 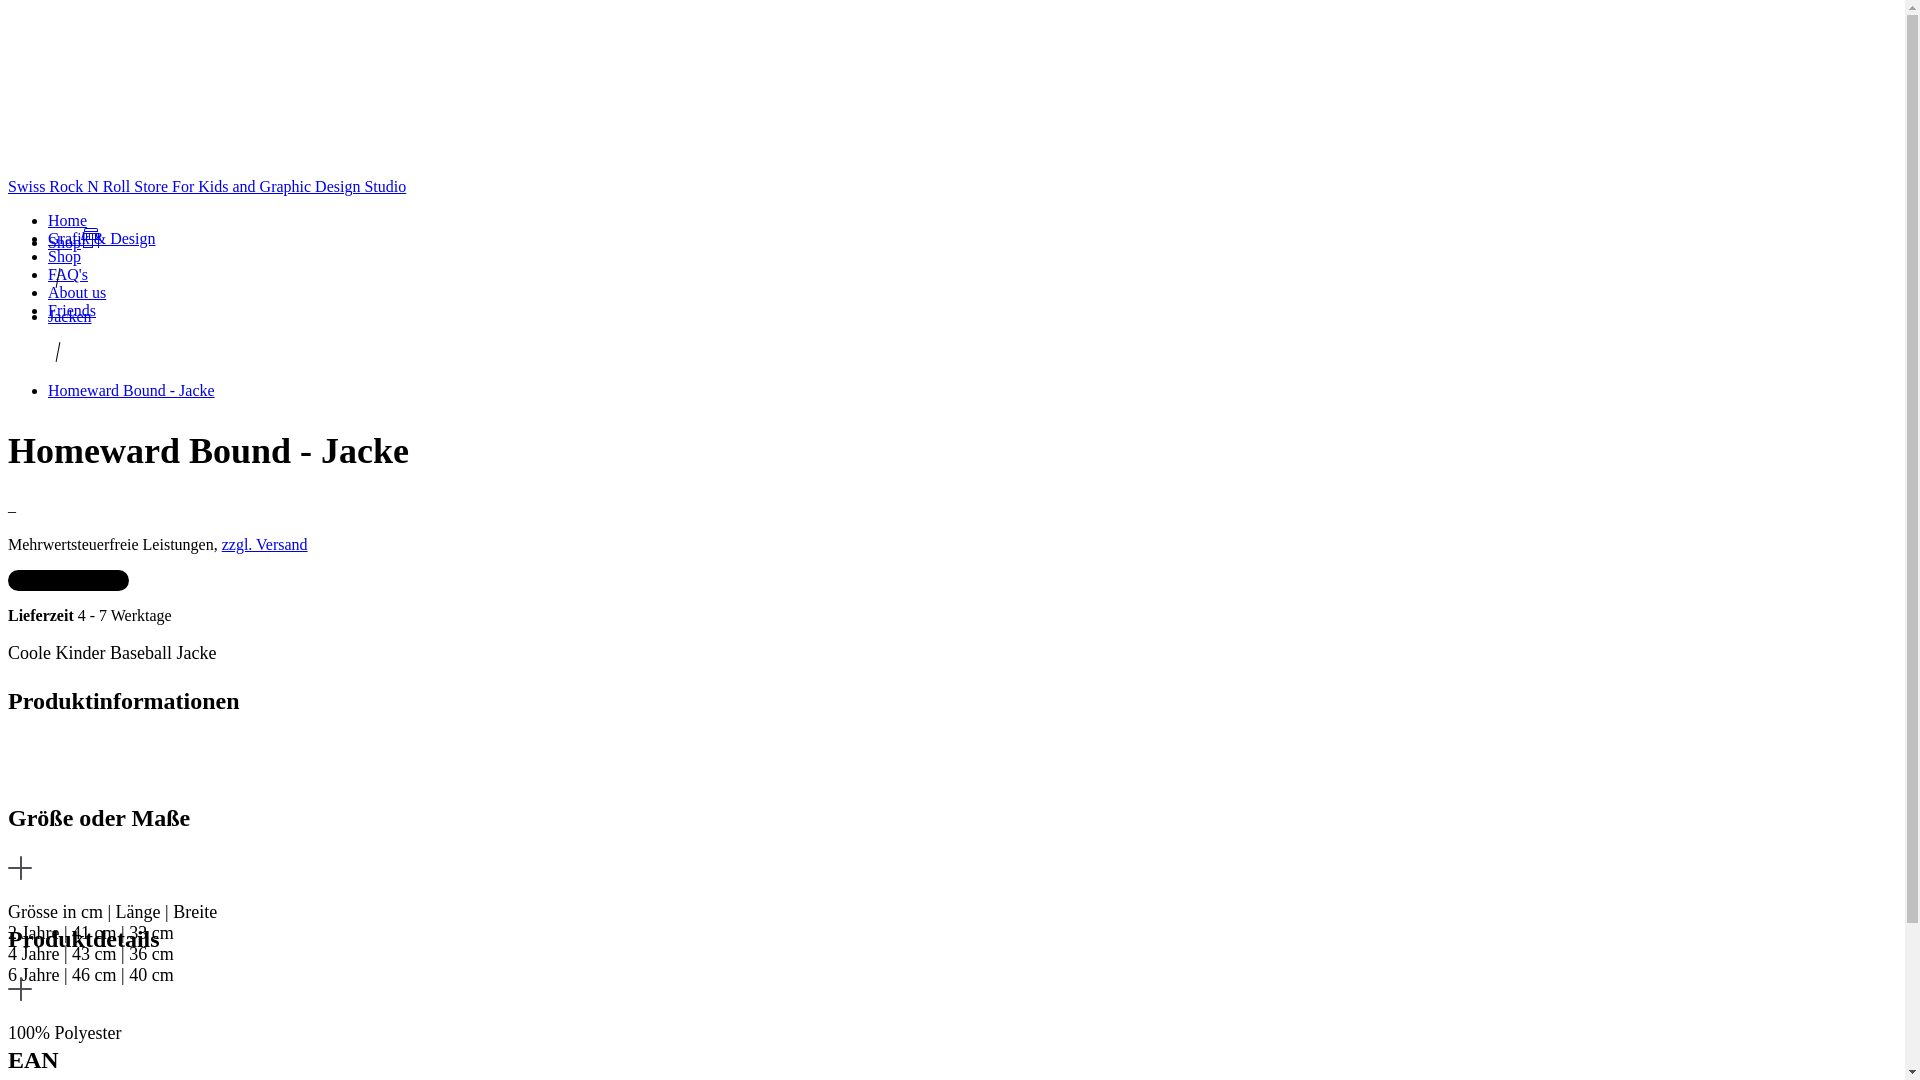 What do you see at coordinates (77, 292) in the screenshot?
I see `About us` at bounding box center [77, 292].